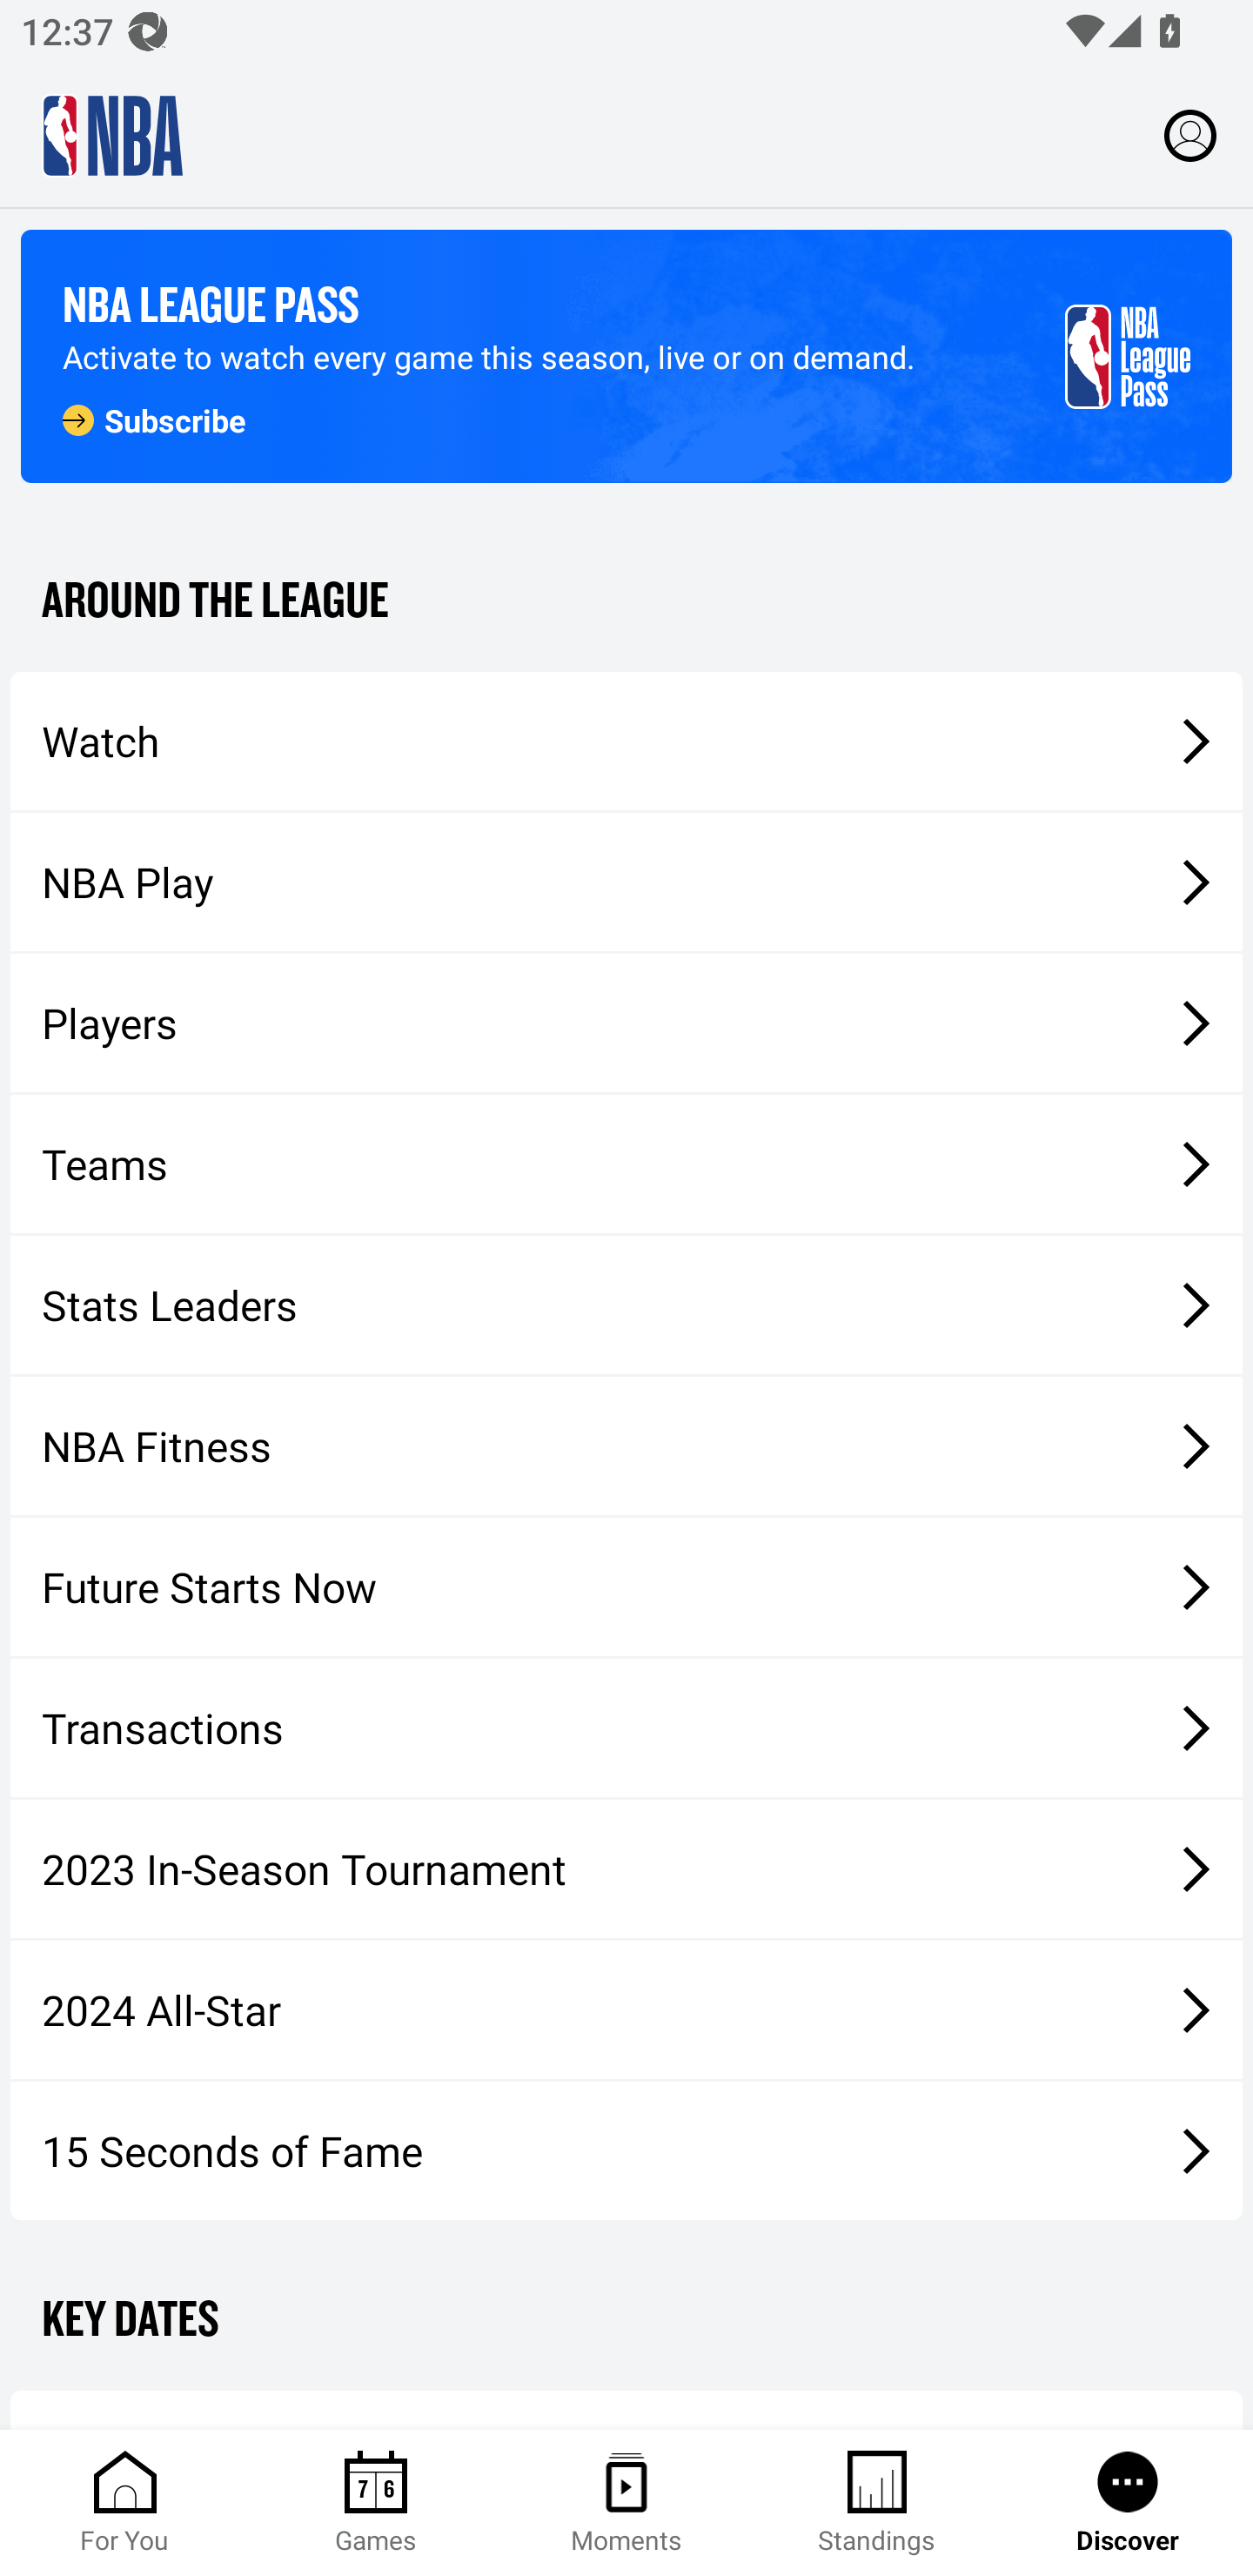  I want to click on Watch, so click(626, 741).